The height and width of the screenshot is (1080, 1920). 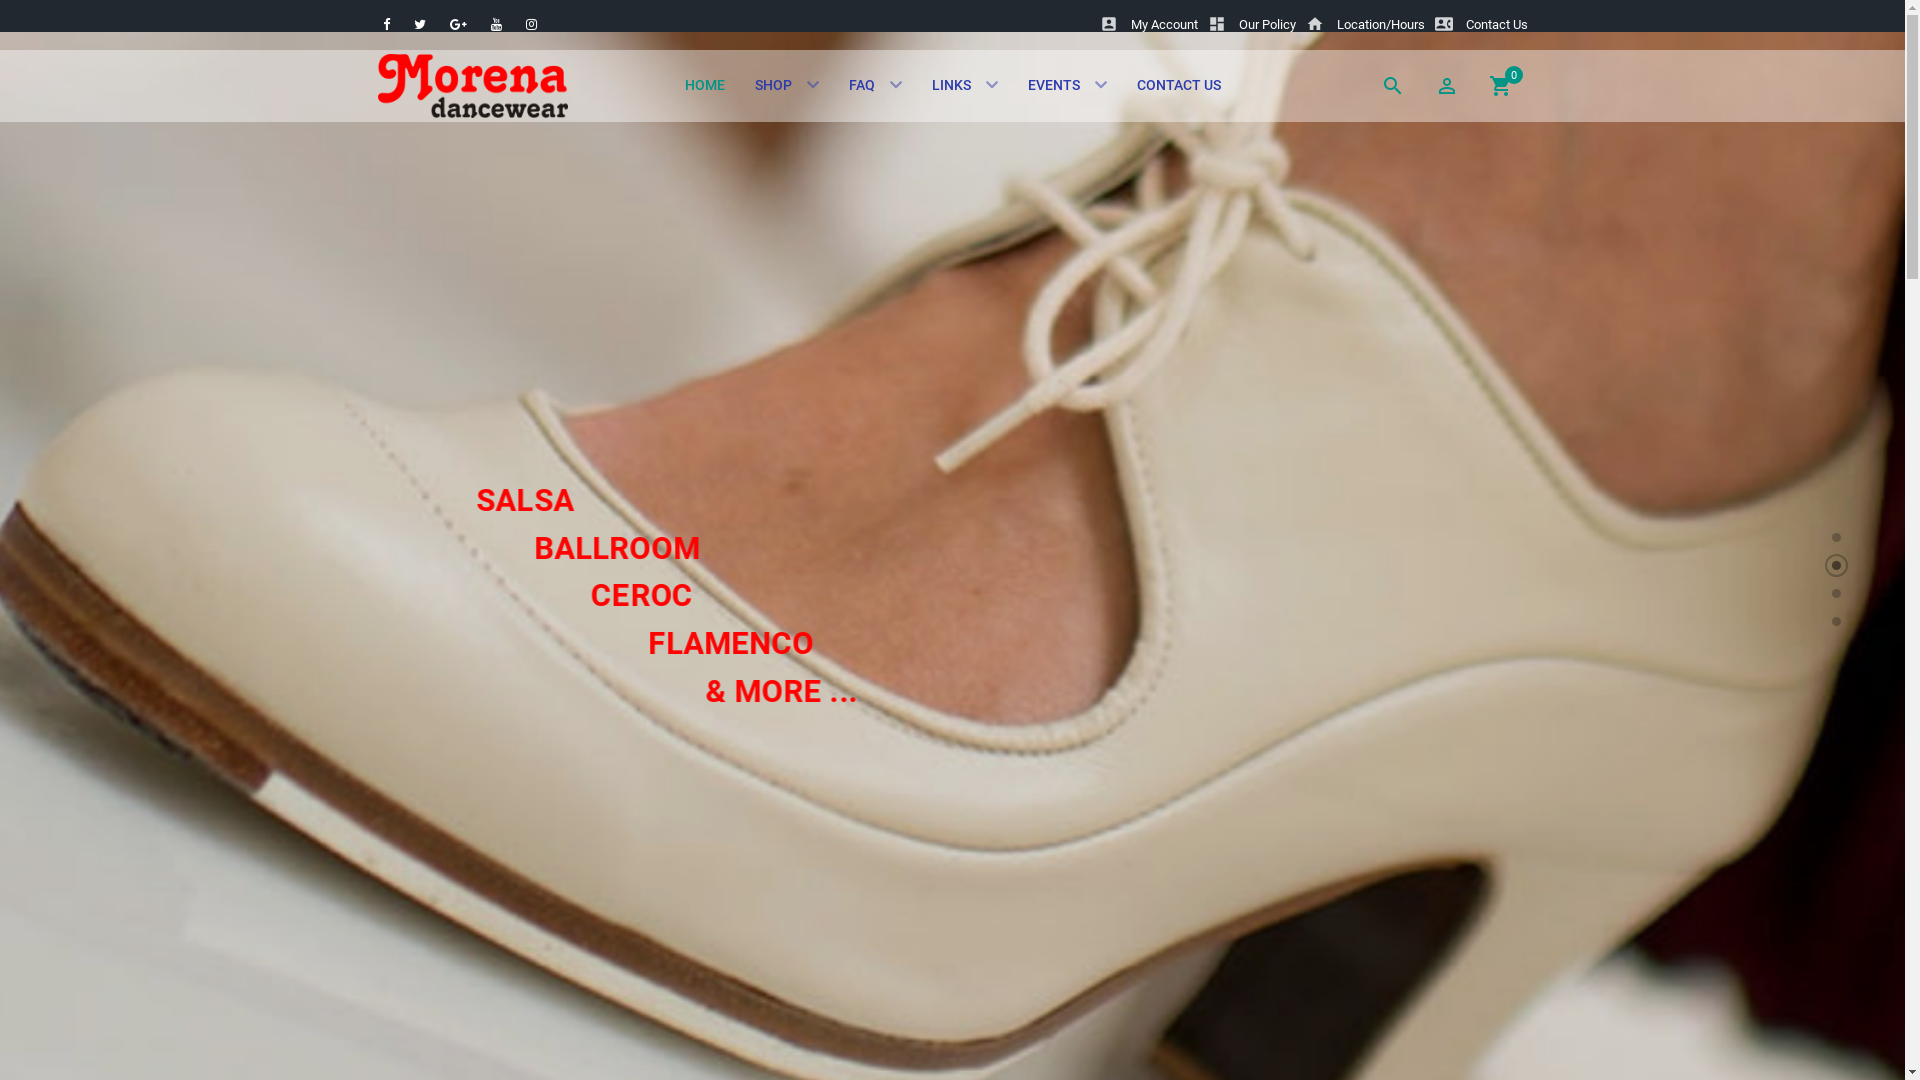 I want to click on HOME, so click(x=705, y=84).